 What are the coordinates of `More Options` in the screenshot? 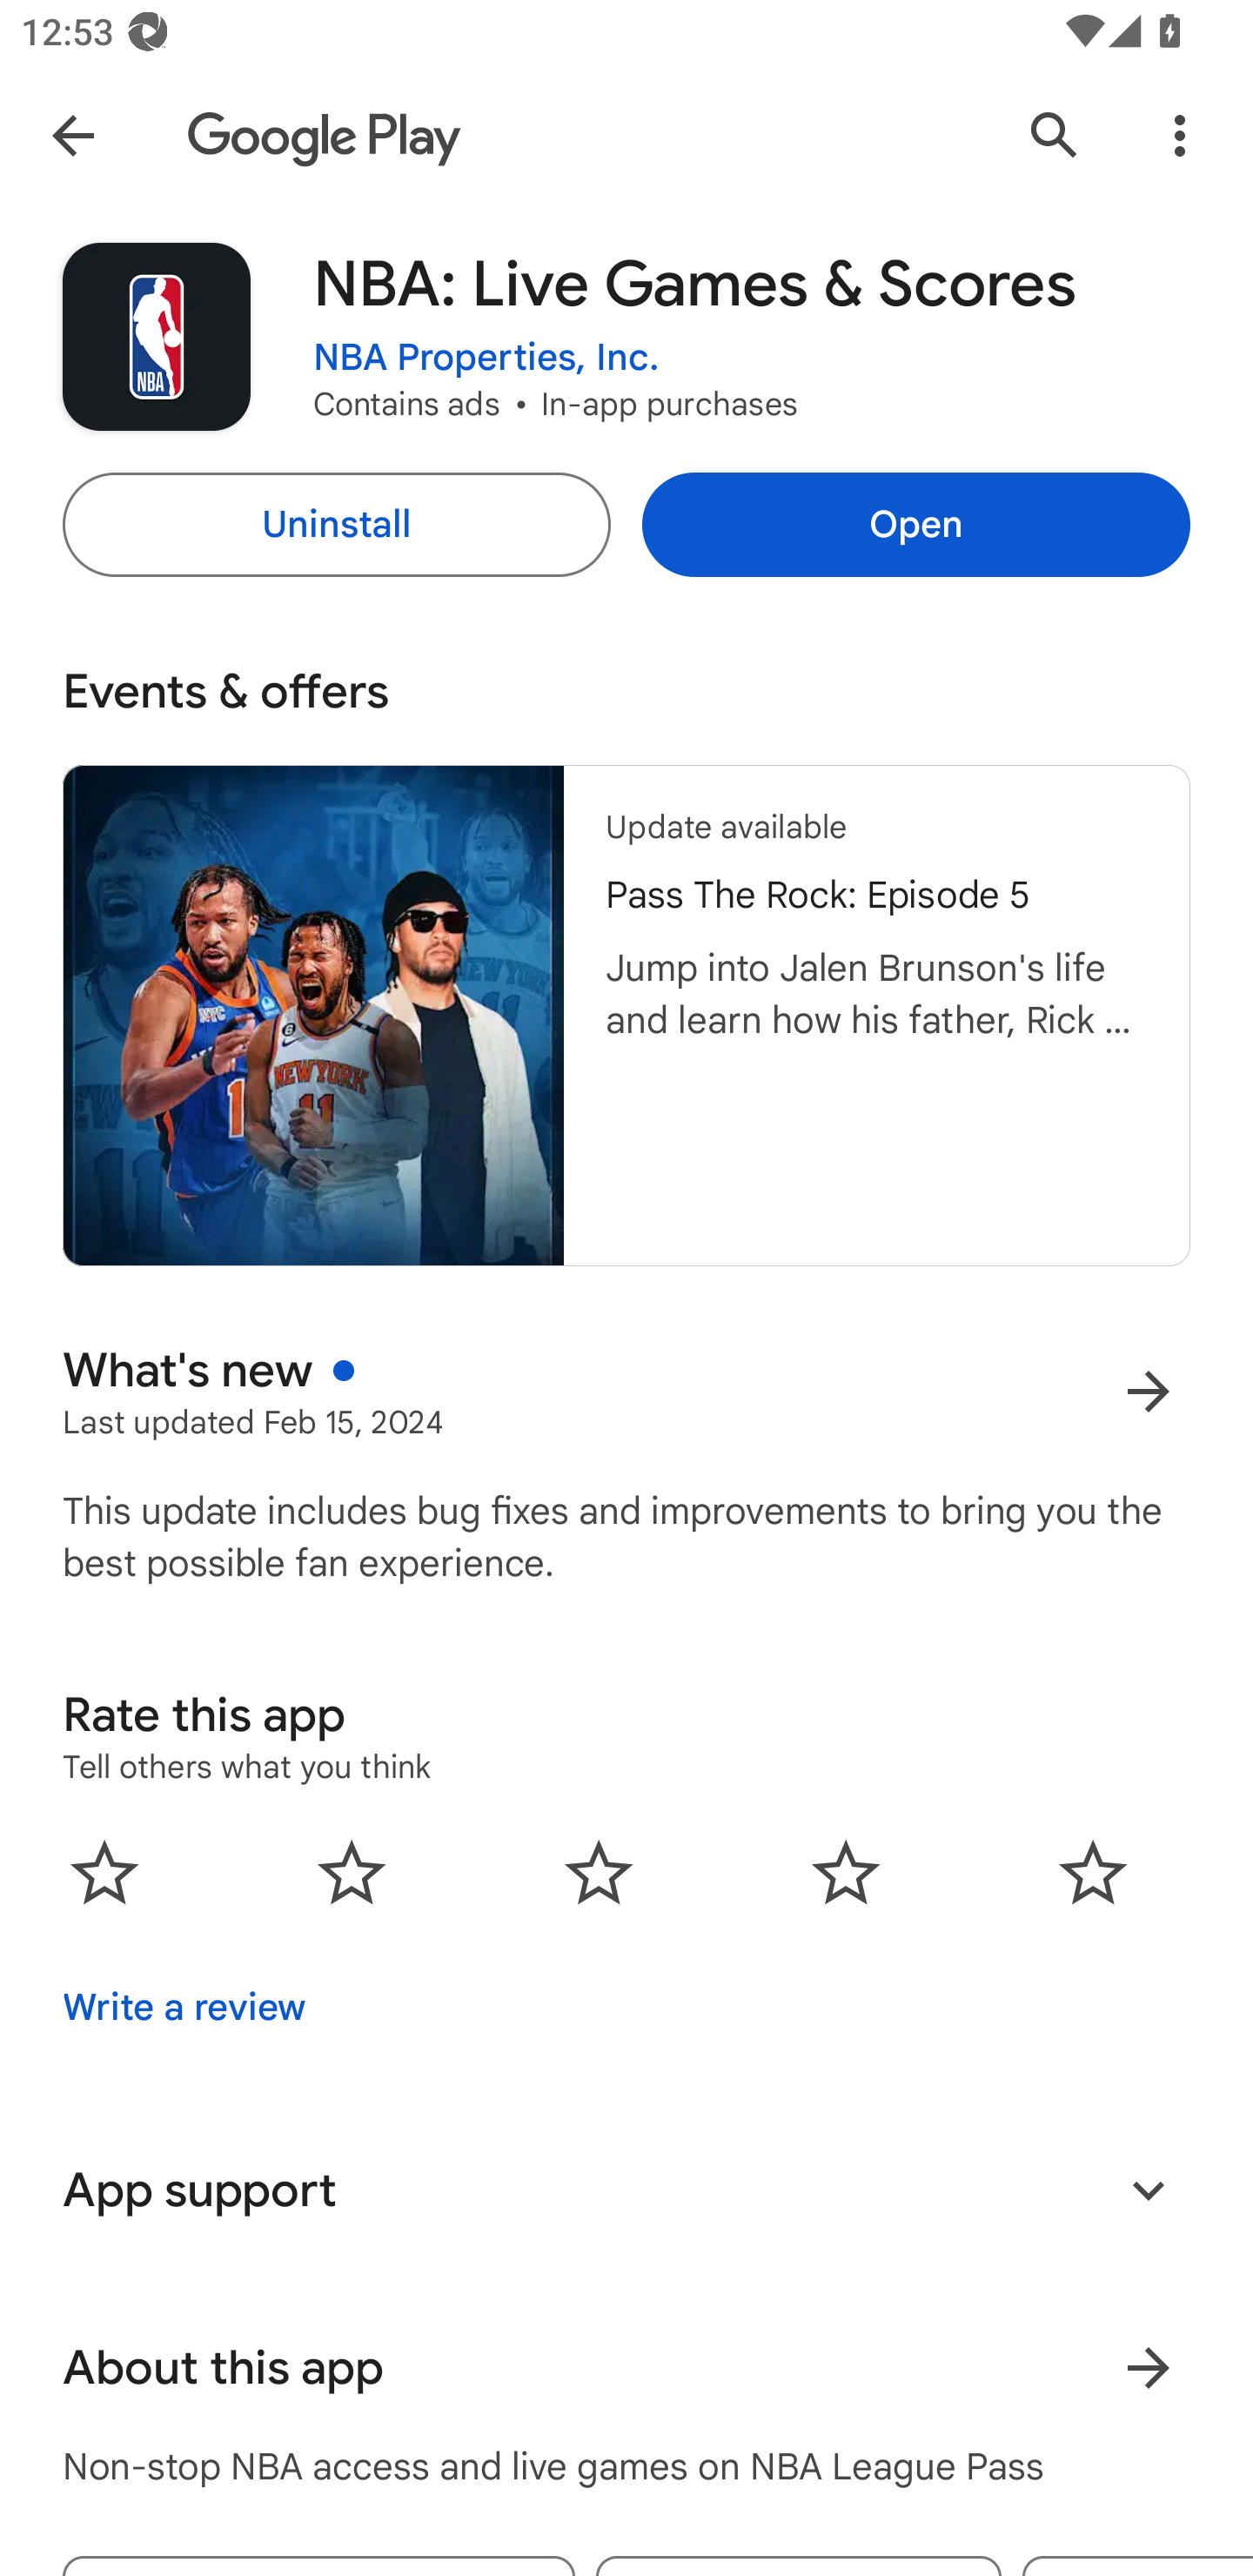 It's located at (1180, 134).